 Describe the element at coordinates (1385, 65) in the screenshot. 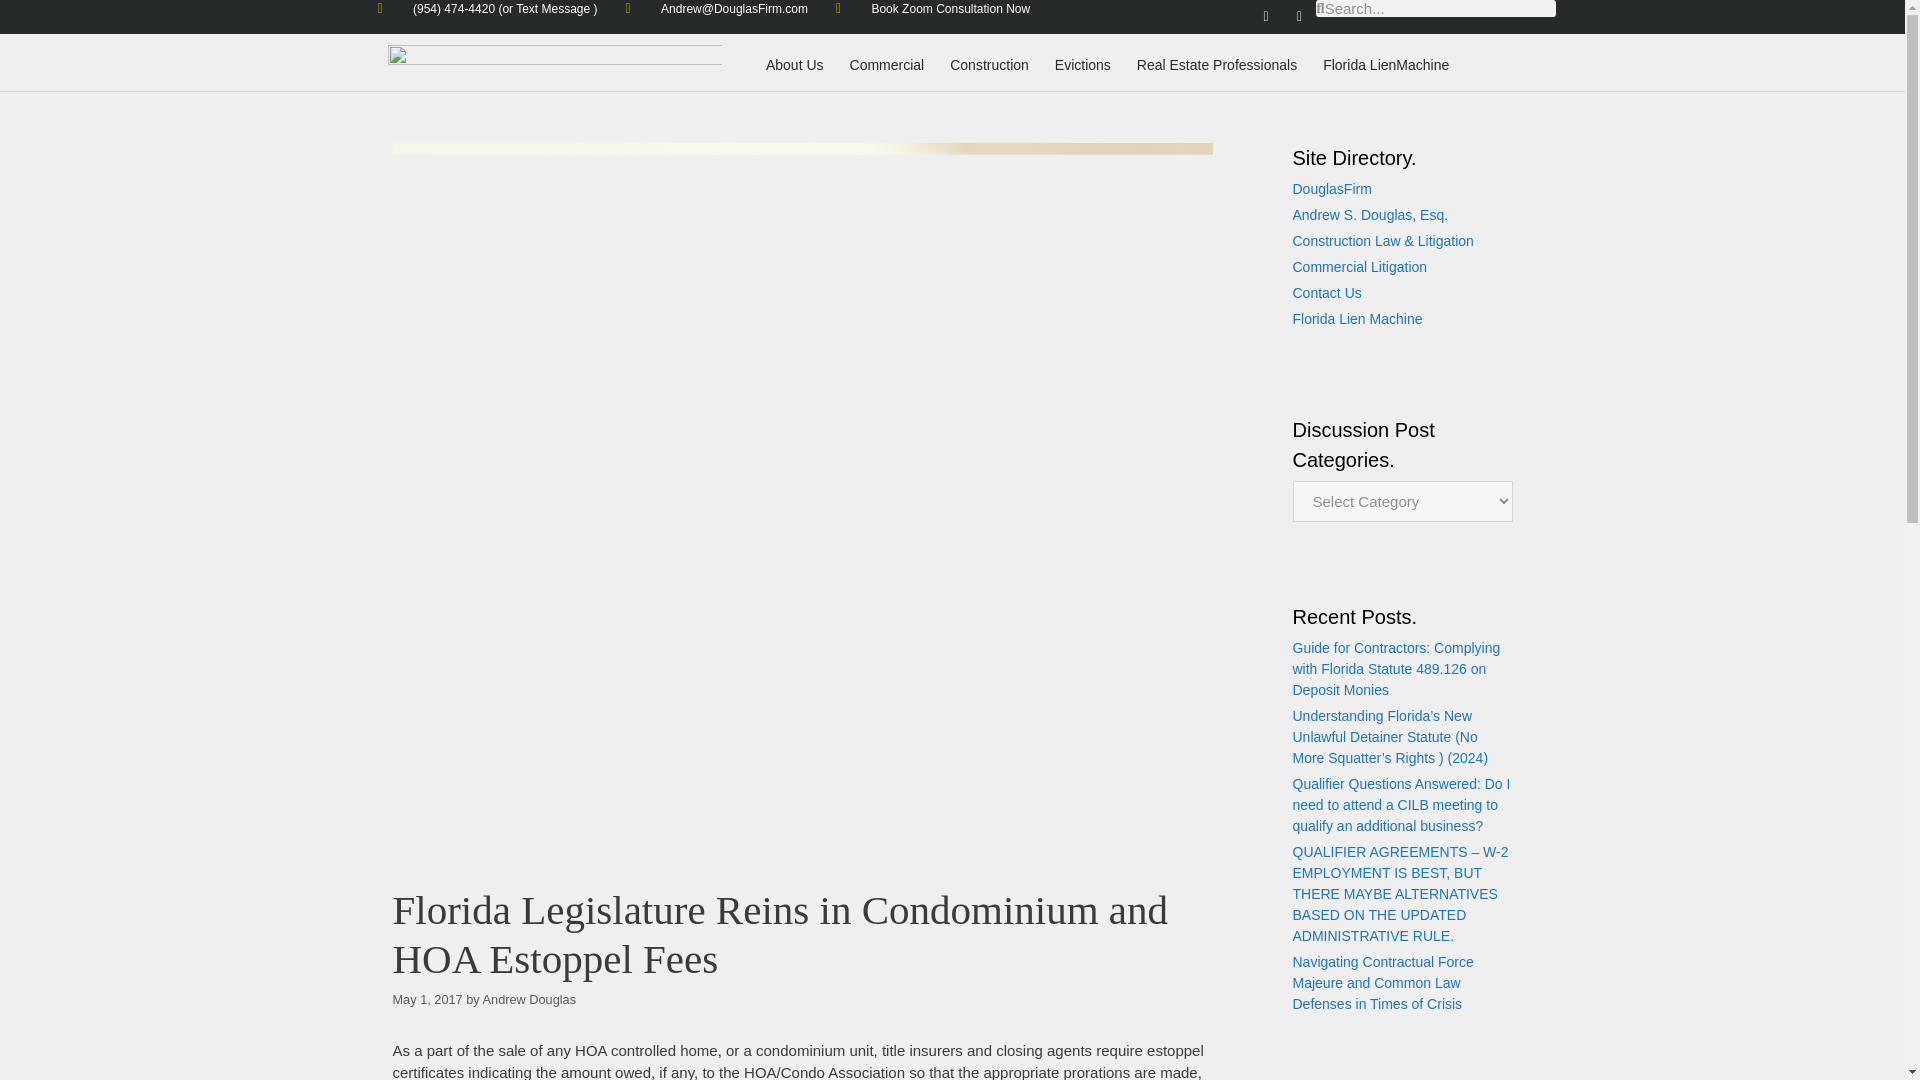

I see `Florida LienMachine` at that location.